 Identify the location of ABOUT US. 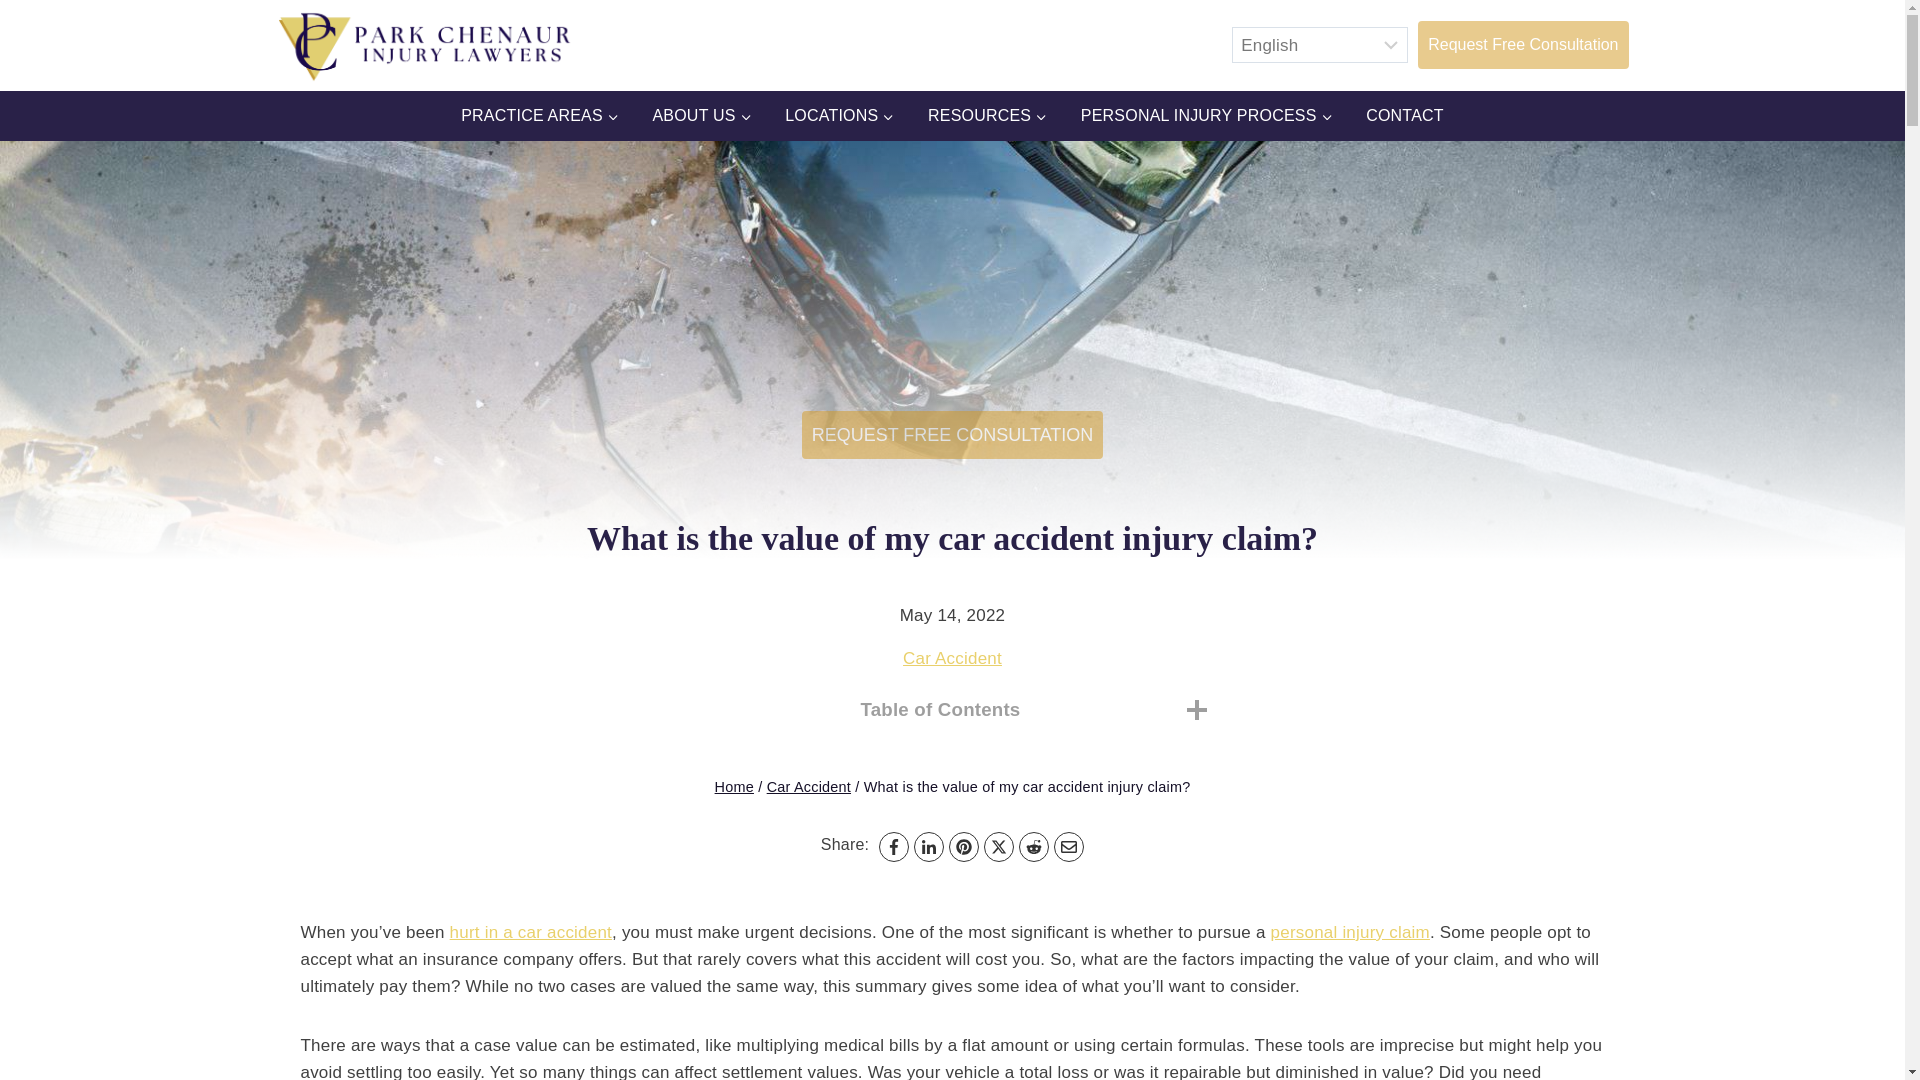
(702, 116).